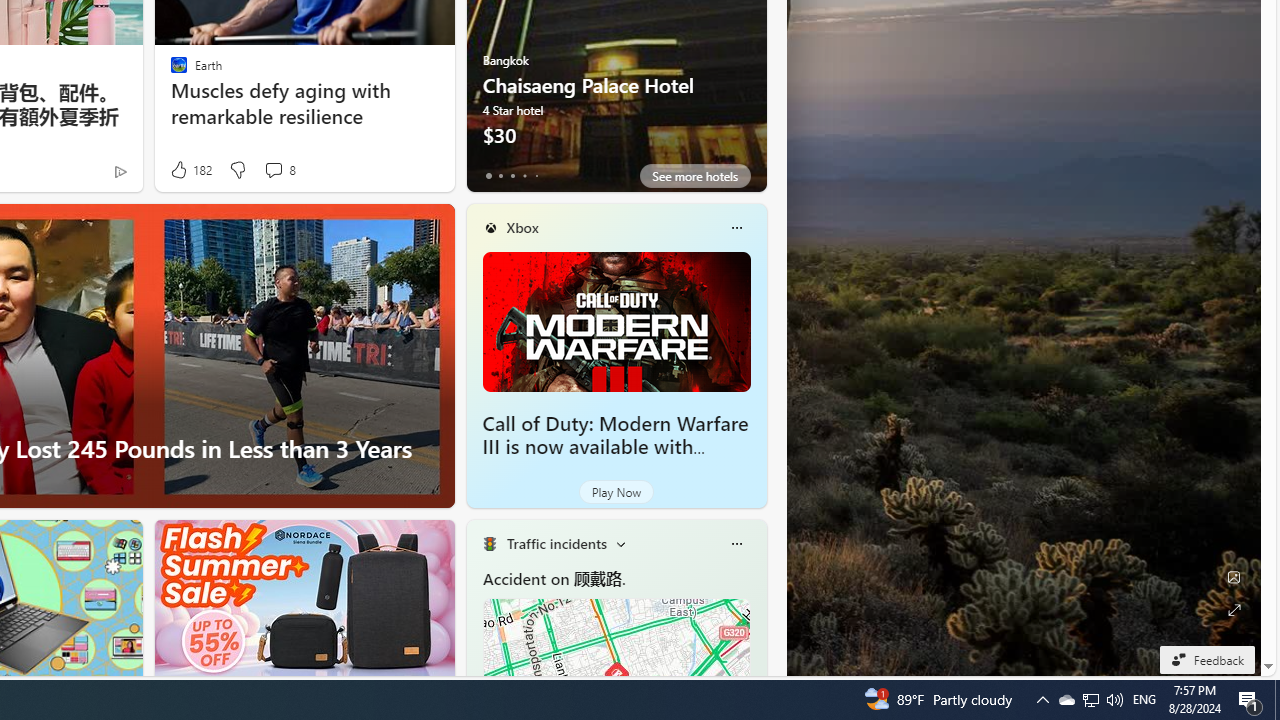 The height and width of the screenshot is (720, 1280). I want to click on Edit Background, so click(1234, 577).